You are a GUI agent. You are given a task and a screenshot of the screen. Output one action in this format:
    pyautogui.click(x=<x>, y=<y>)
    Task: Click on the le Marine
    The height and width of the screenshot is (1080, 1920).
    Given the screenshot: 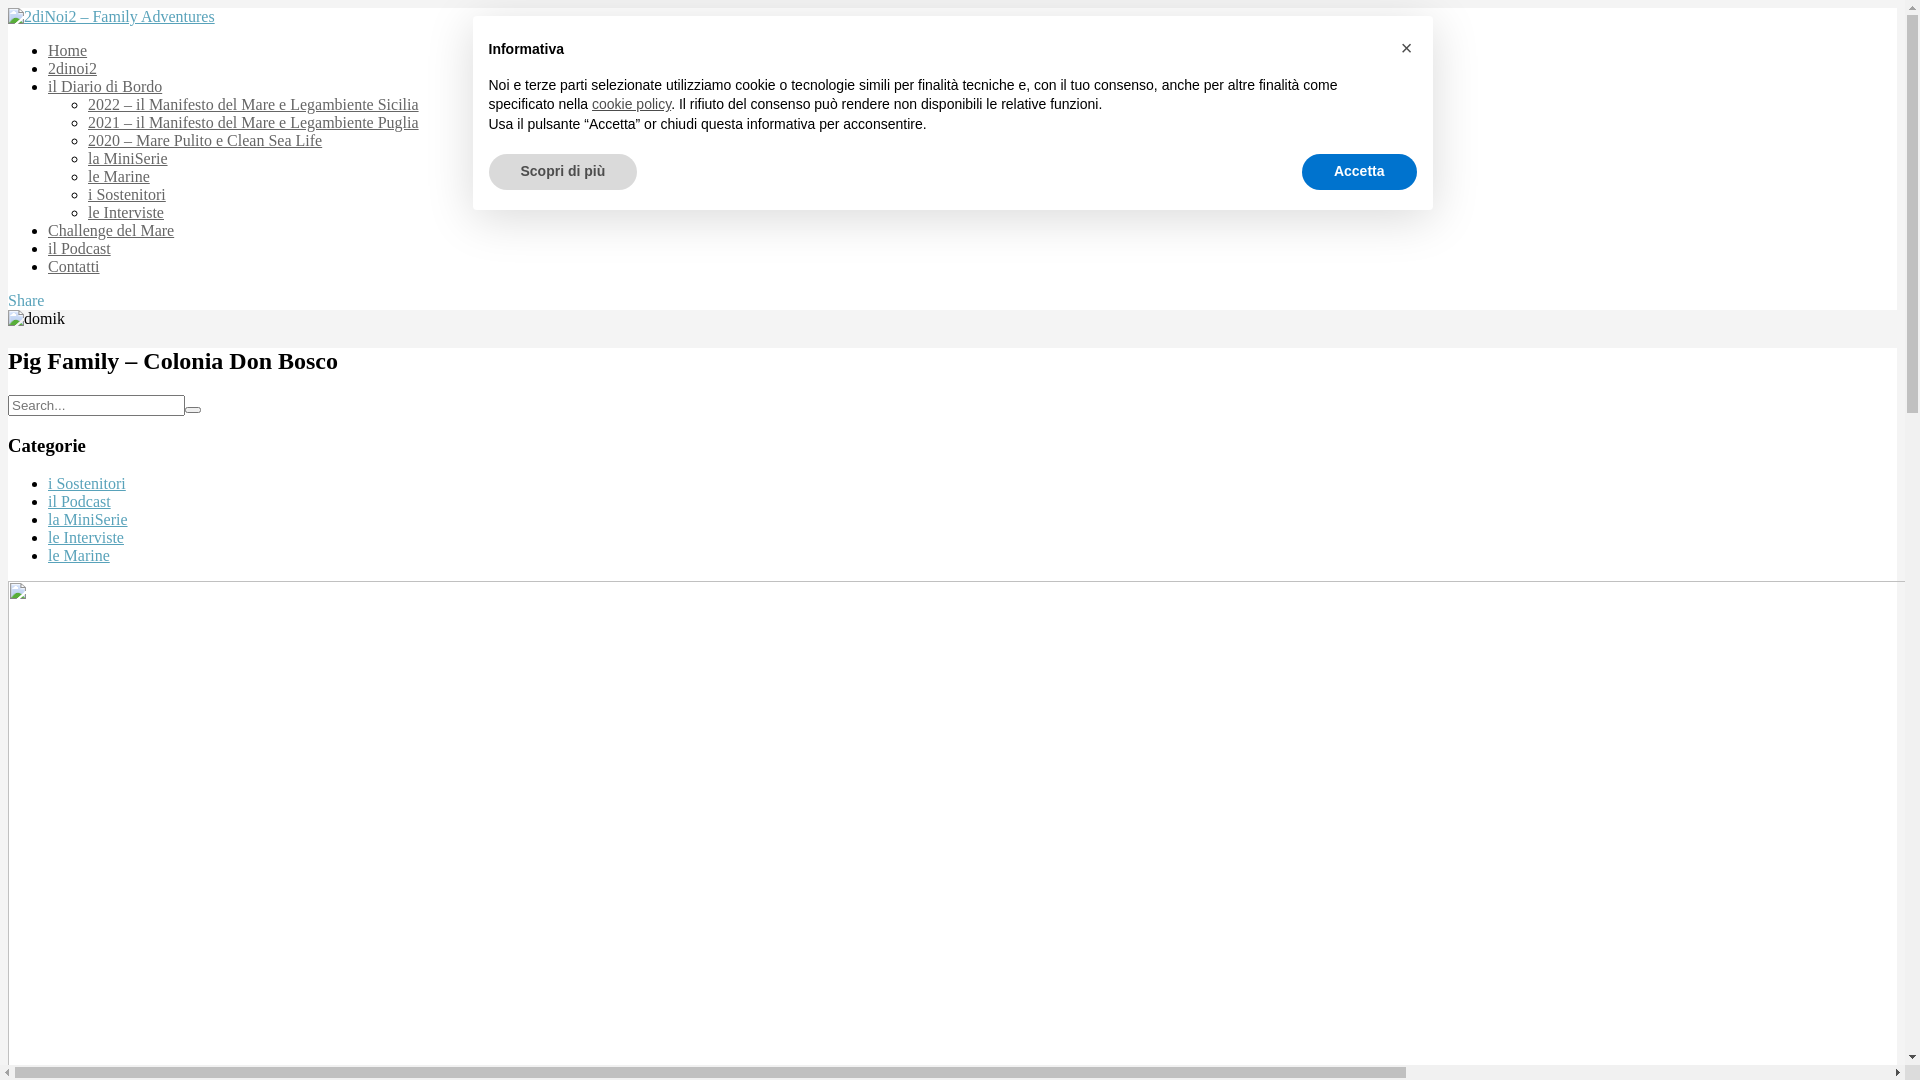 What is the action you would take?
    pyautogui.click(x=119, y=176)
    